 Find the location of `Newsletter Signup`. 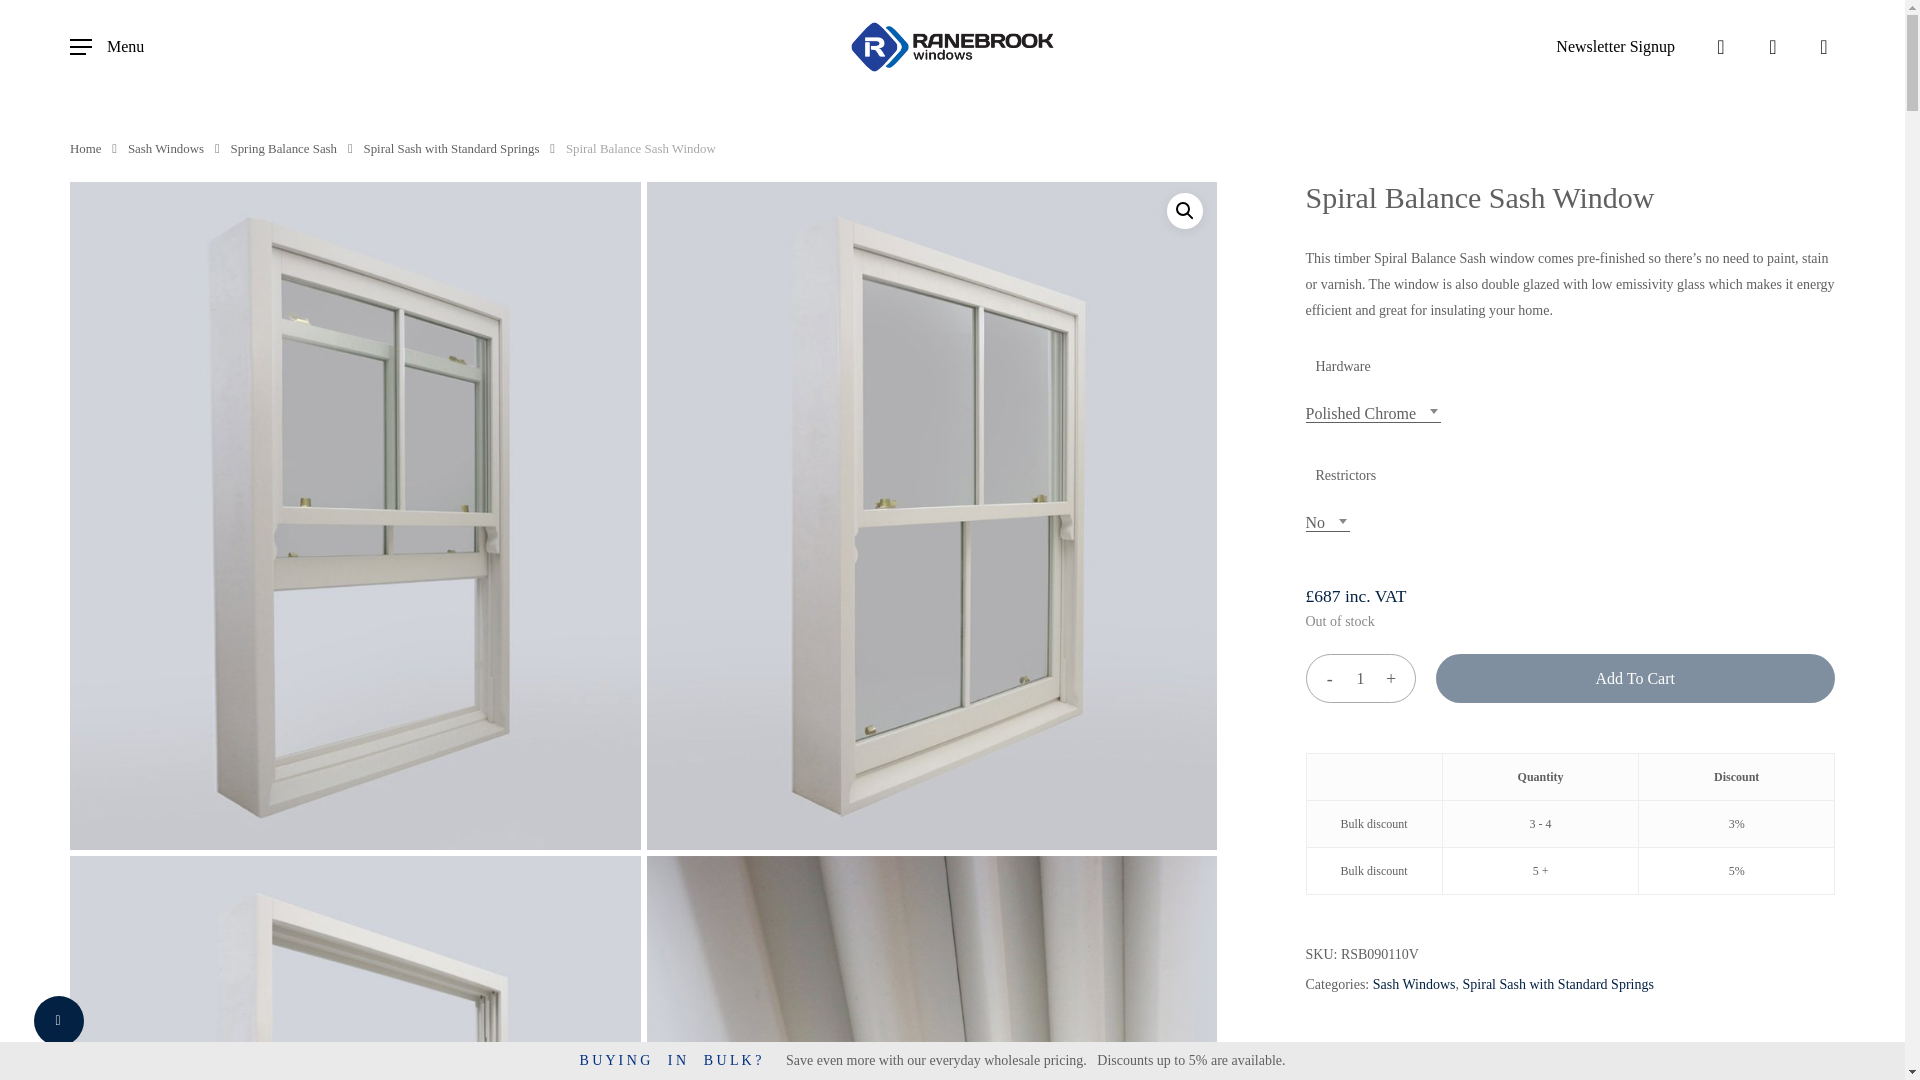

Newsletter Signup is located at coordinates (1614, 46).